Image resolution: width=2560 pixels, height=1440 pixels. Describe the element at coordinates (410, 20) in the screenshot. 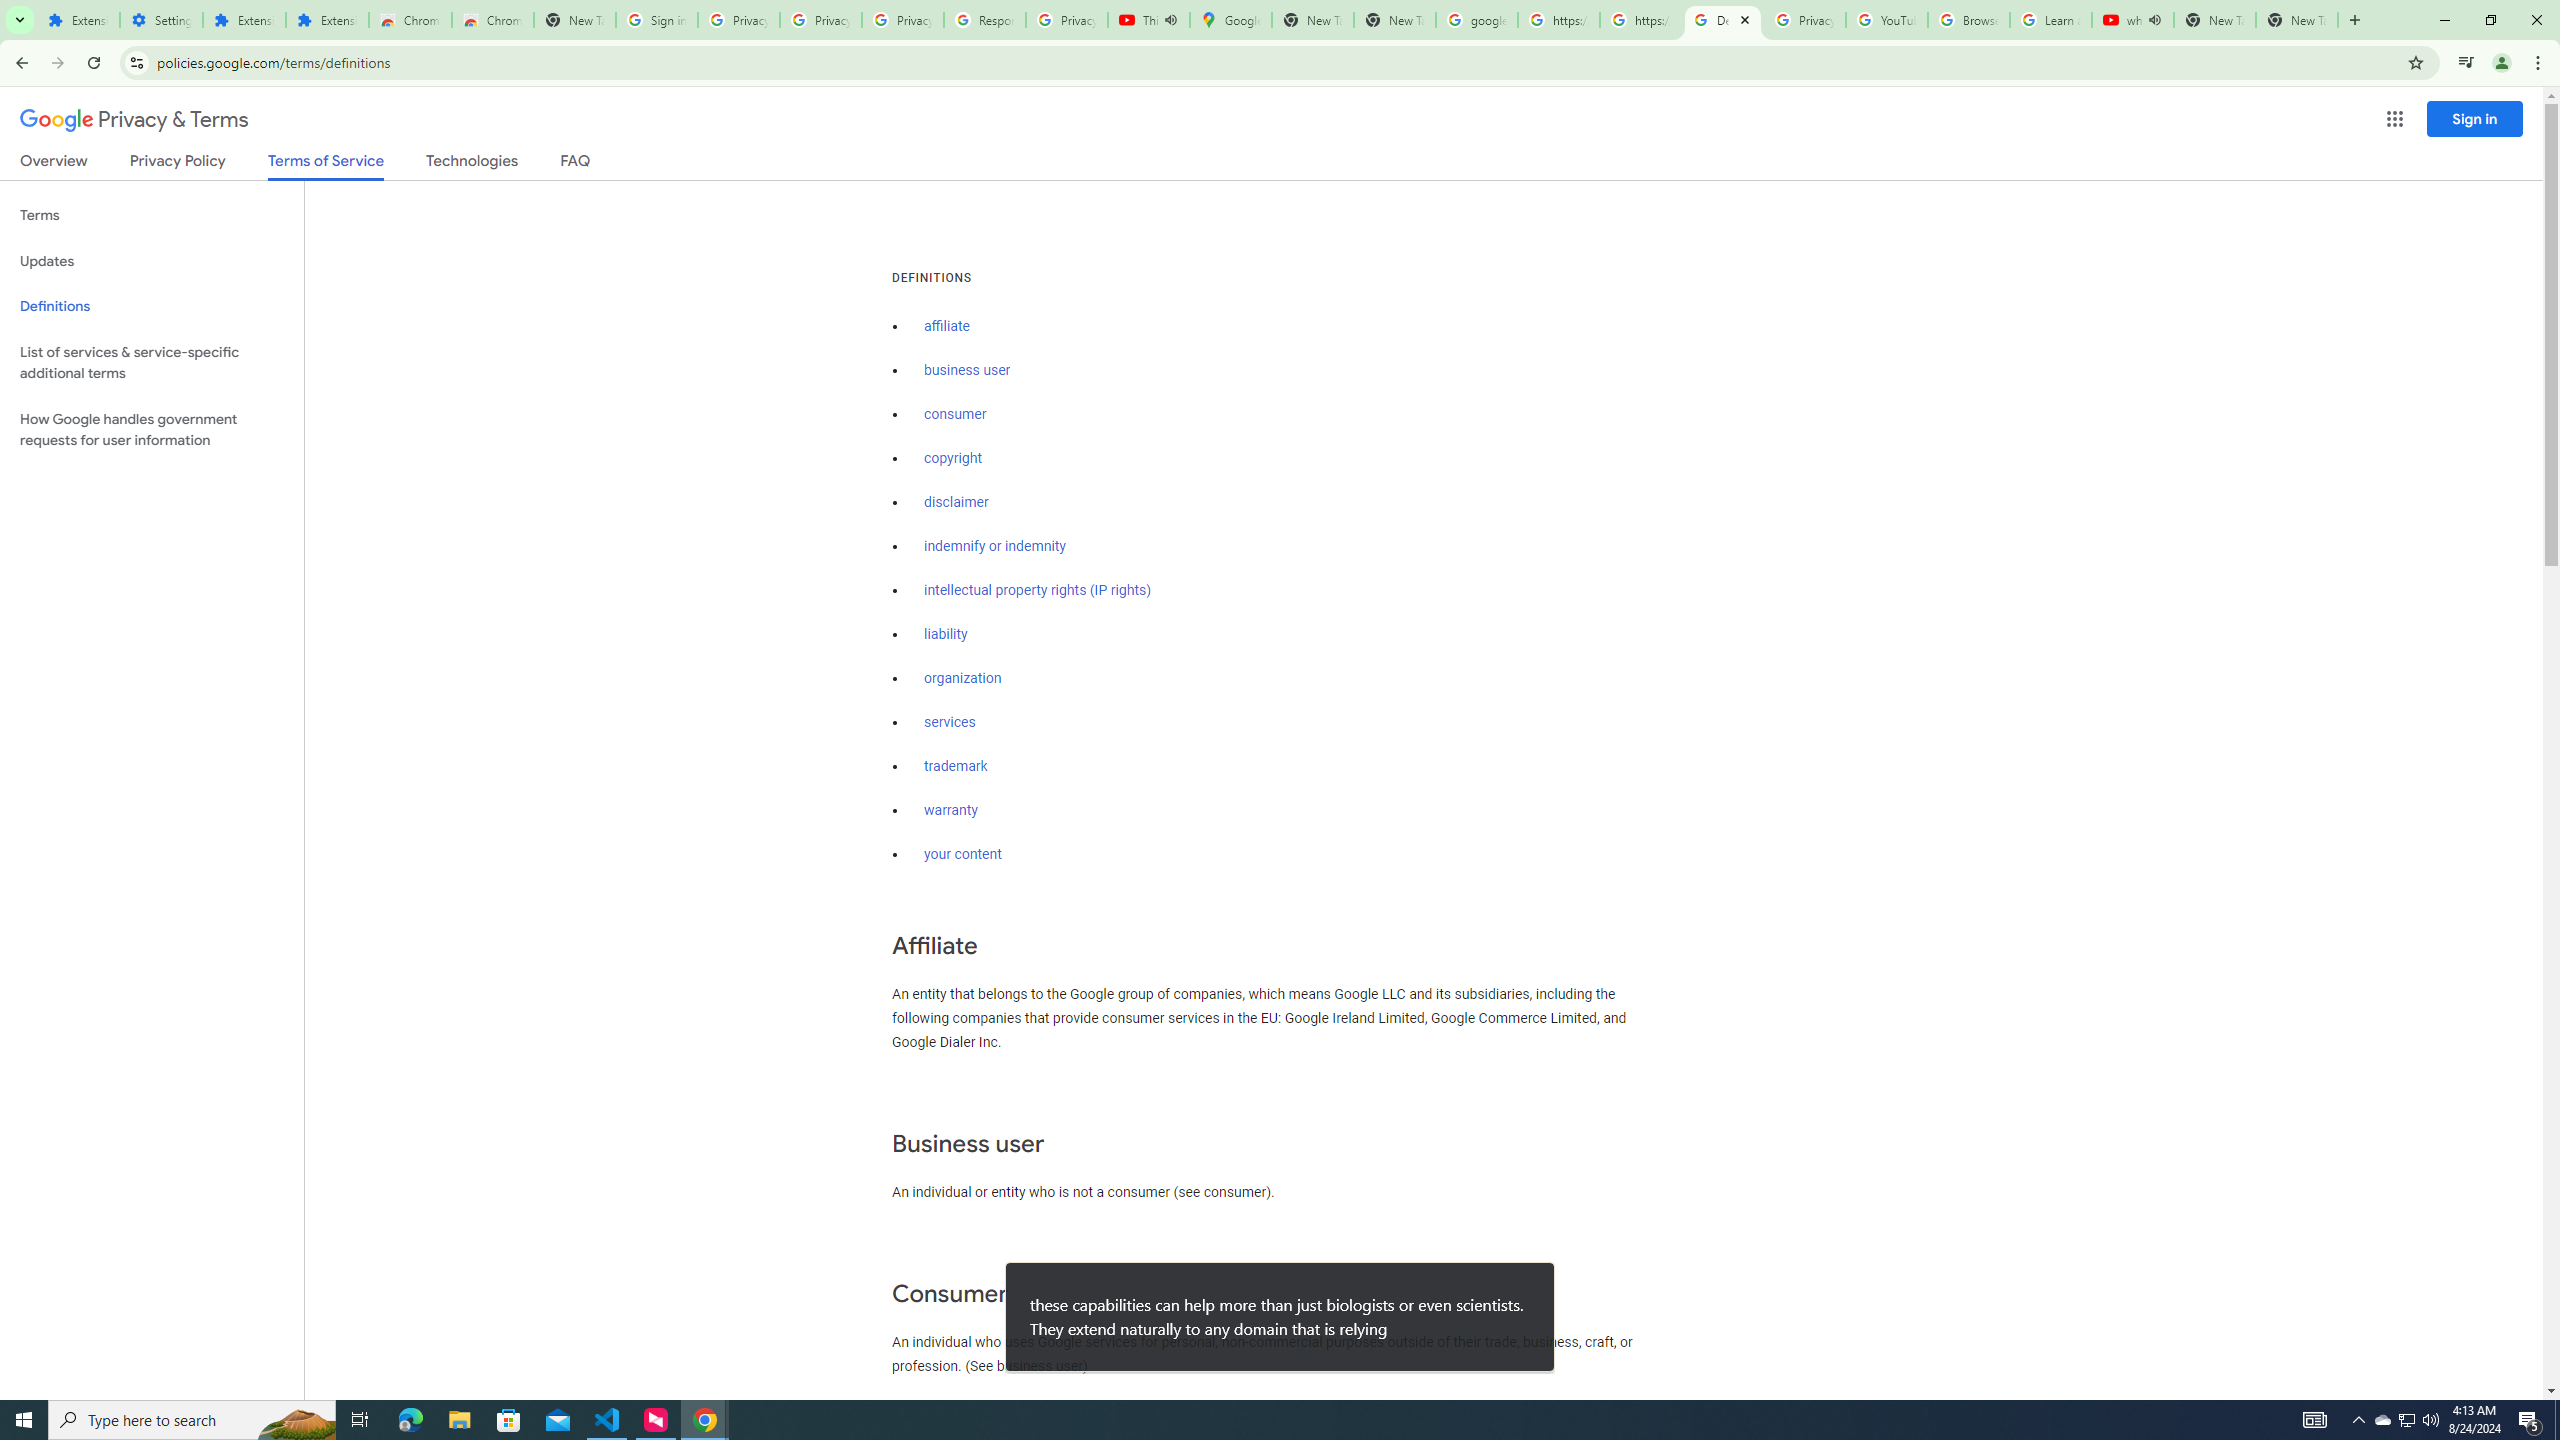

I see `Chrome Web Store` at that location.